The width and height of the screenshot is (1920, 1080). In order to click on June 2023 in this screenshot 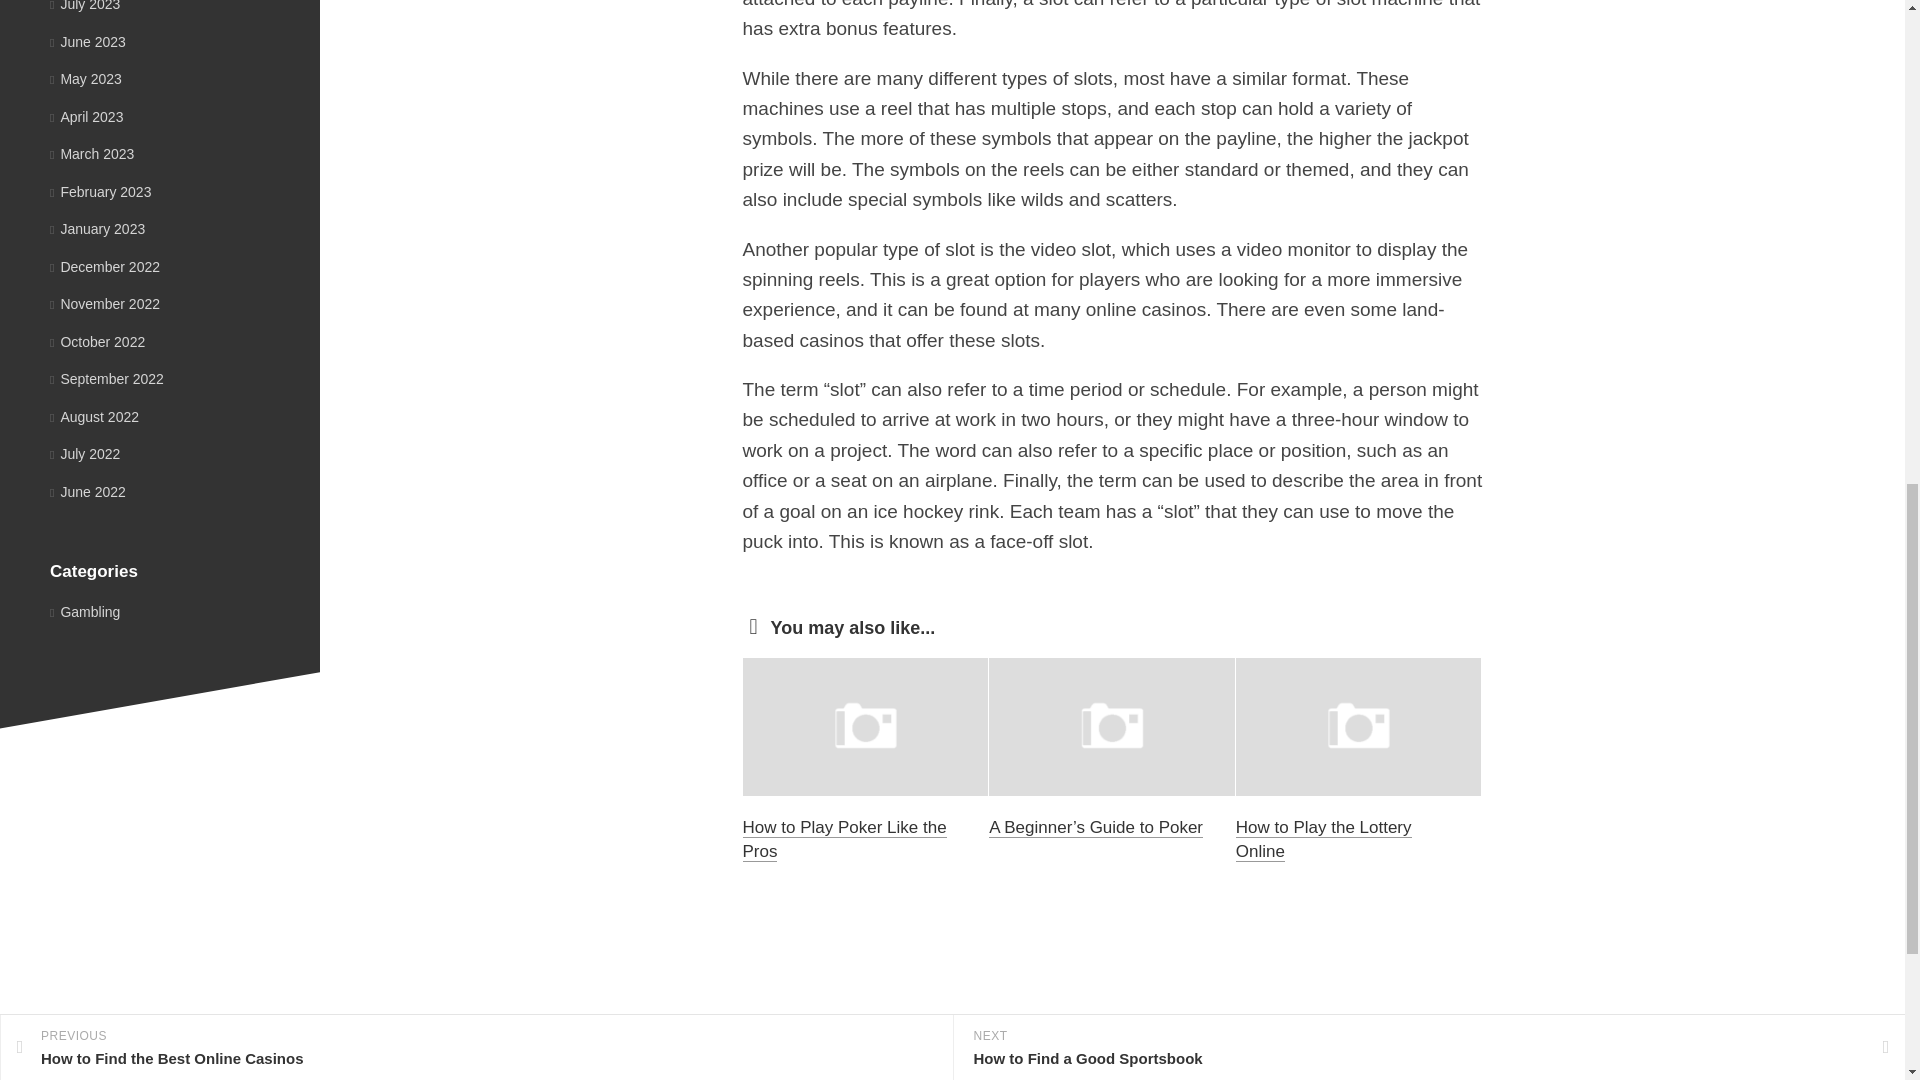, I will do `click(88, 41)`.